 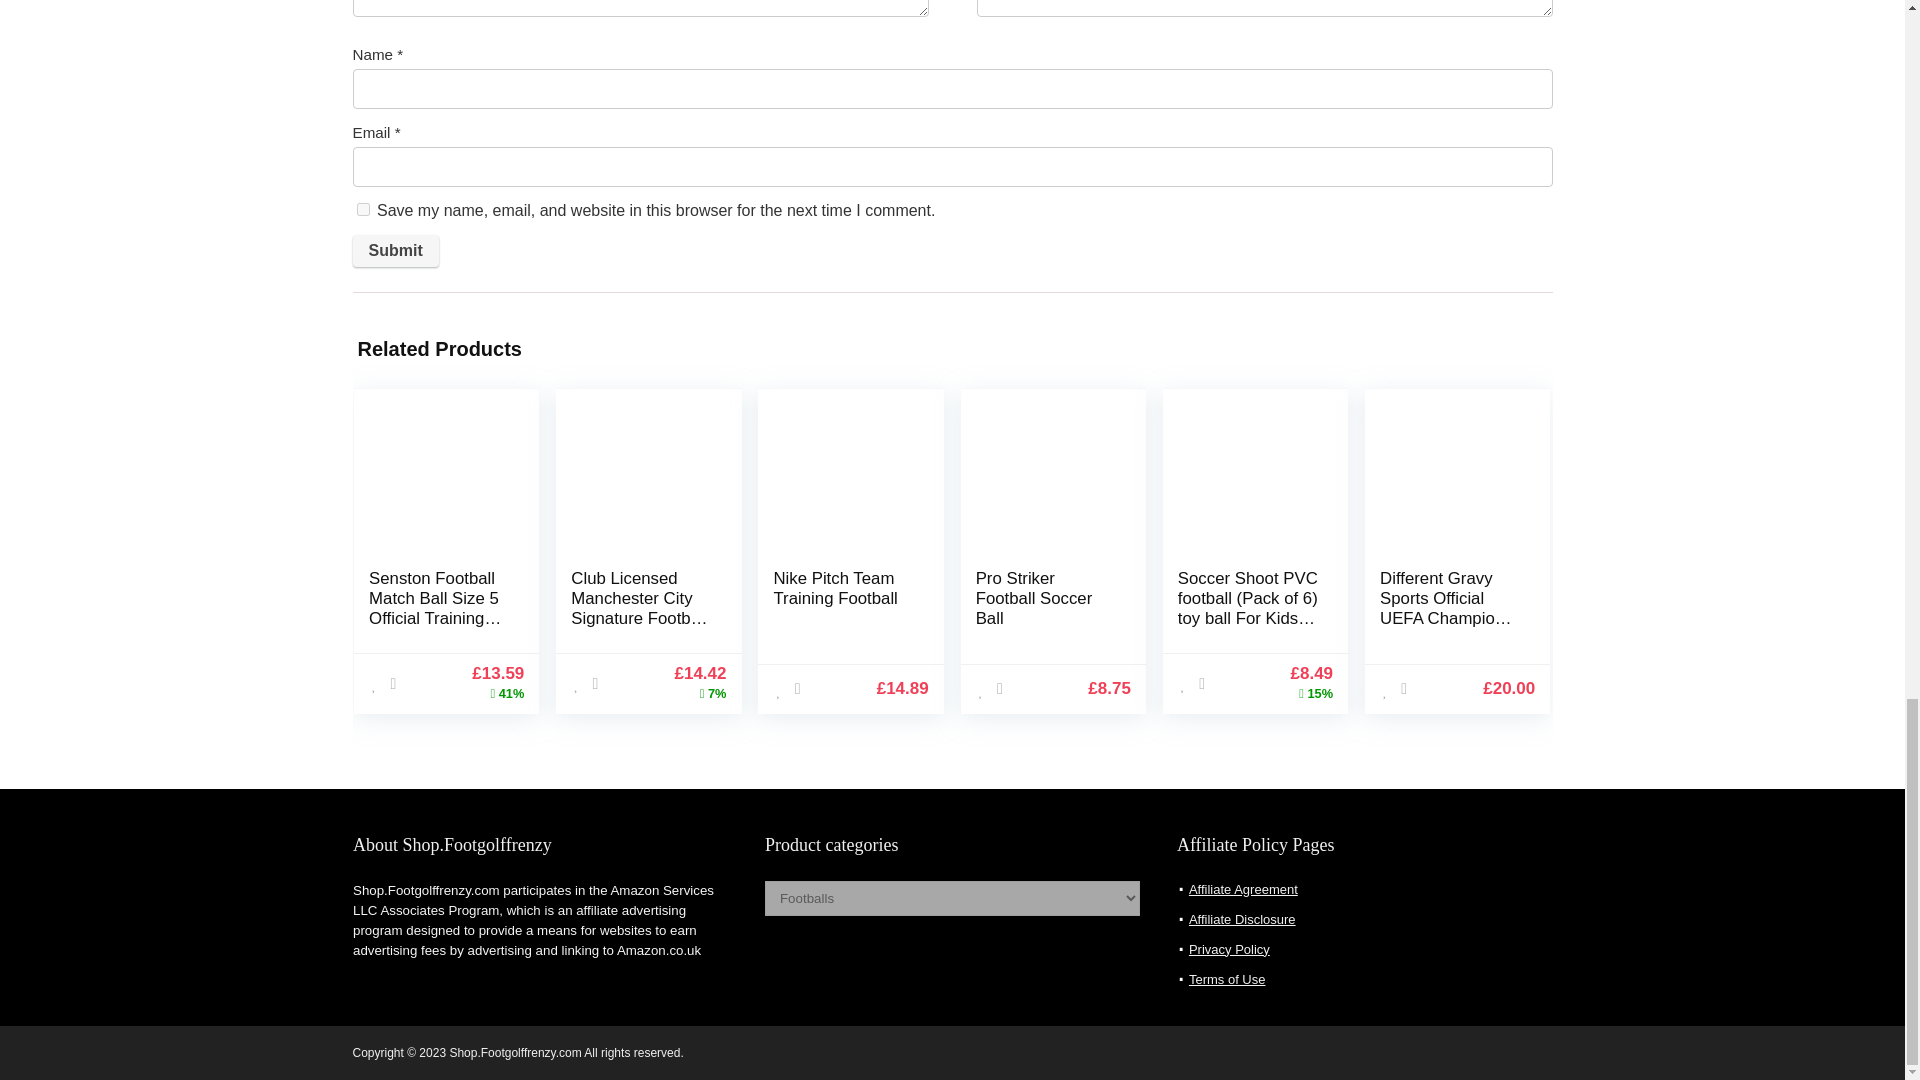 I want to click on Submit, so click(x=394, y=250).